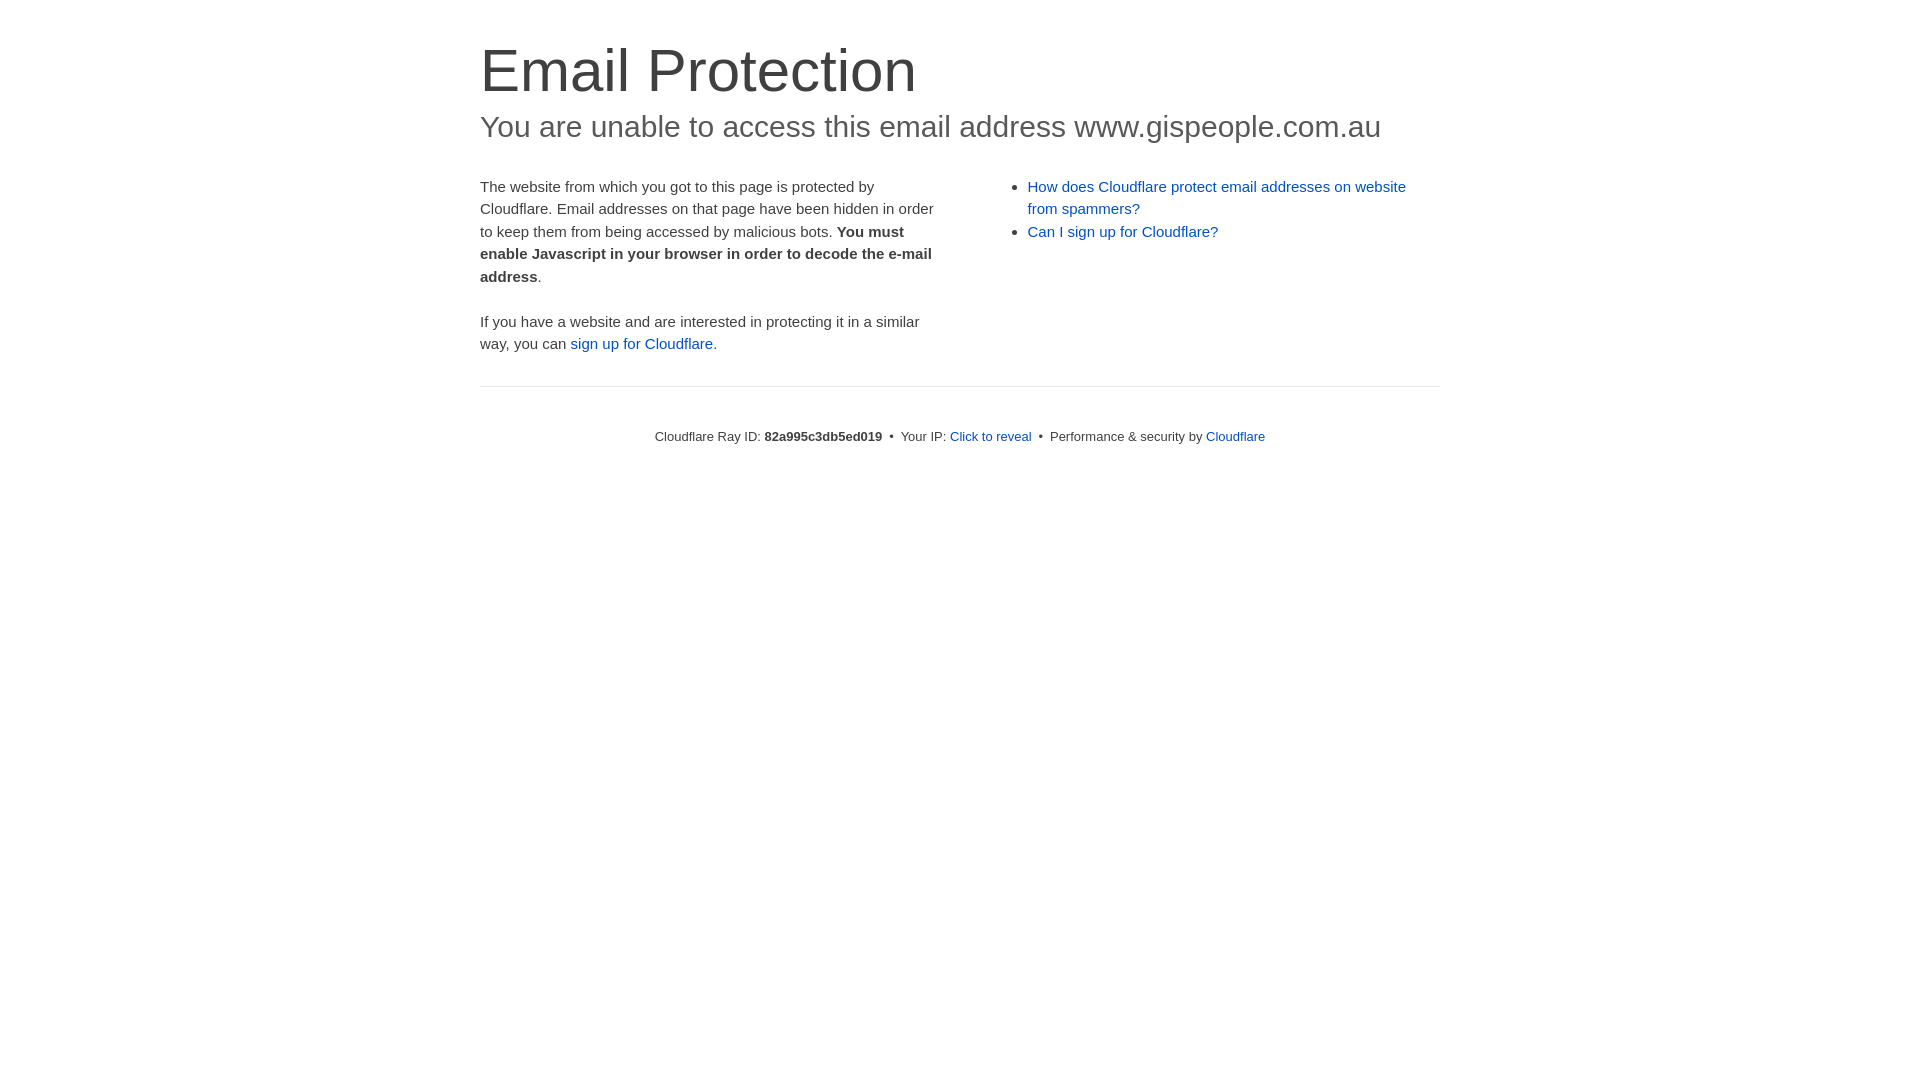 This screenshot has width=1920, height=1080. I want to click on Click to reveal, so click(991, 436).